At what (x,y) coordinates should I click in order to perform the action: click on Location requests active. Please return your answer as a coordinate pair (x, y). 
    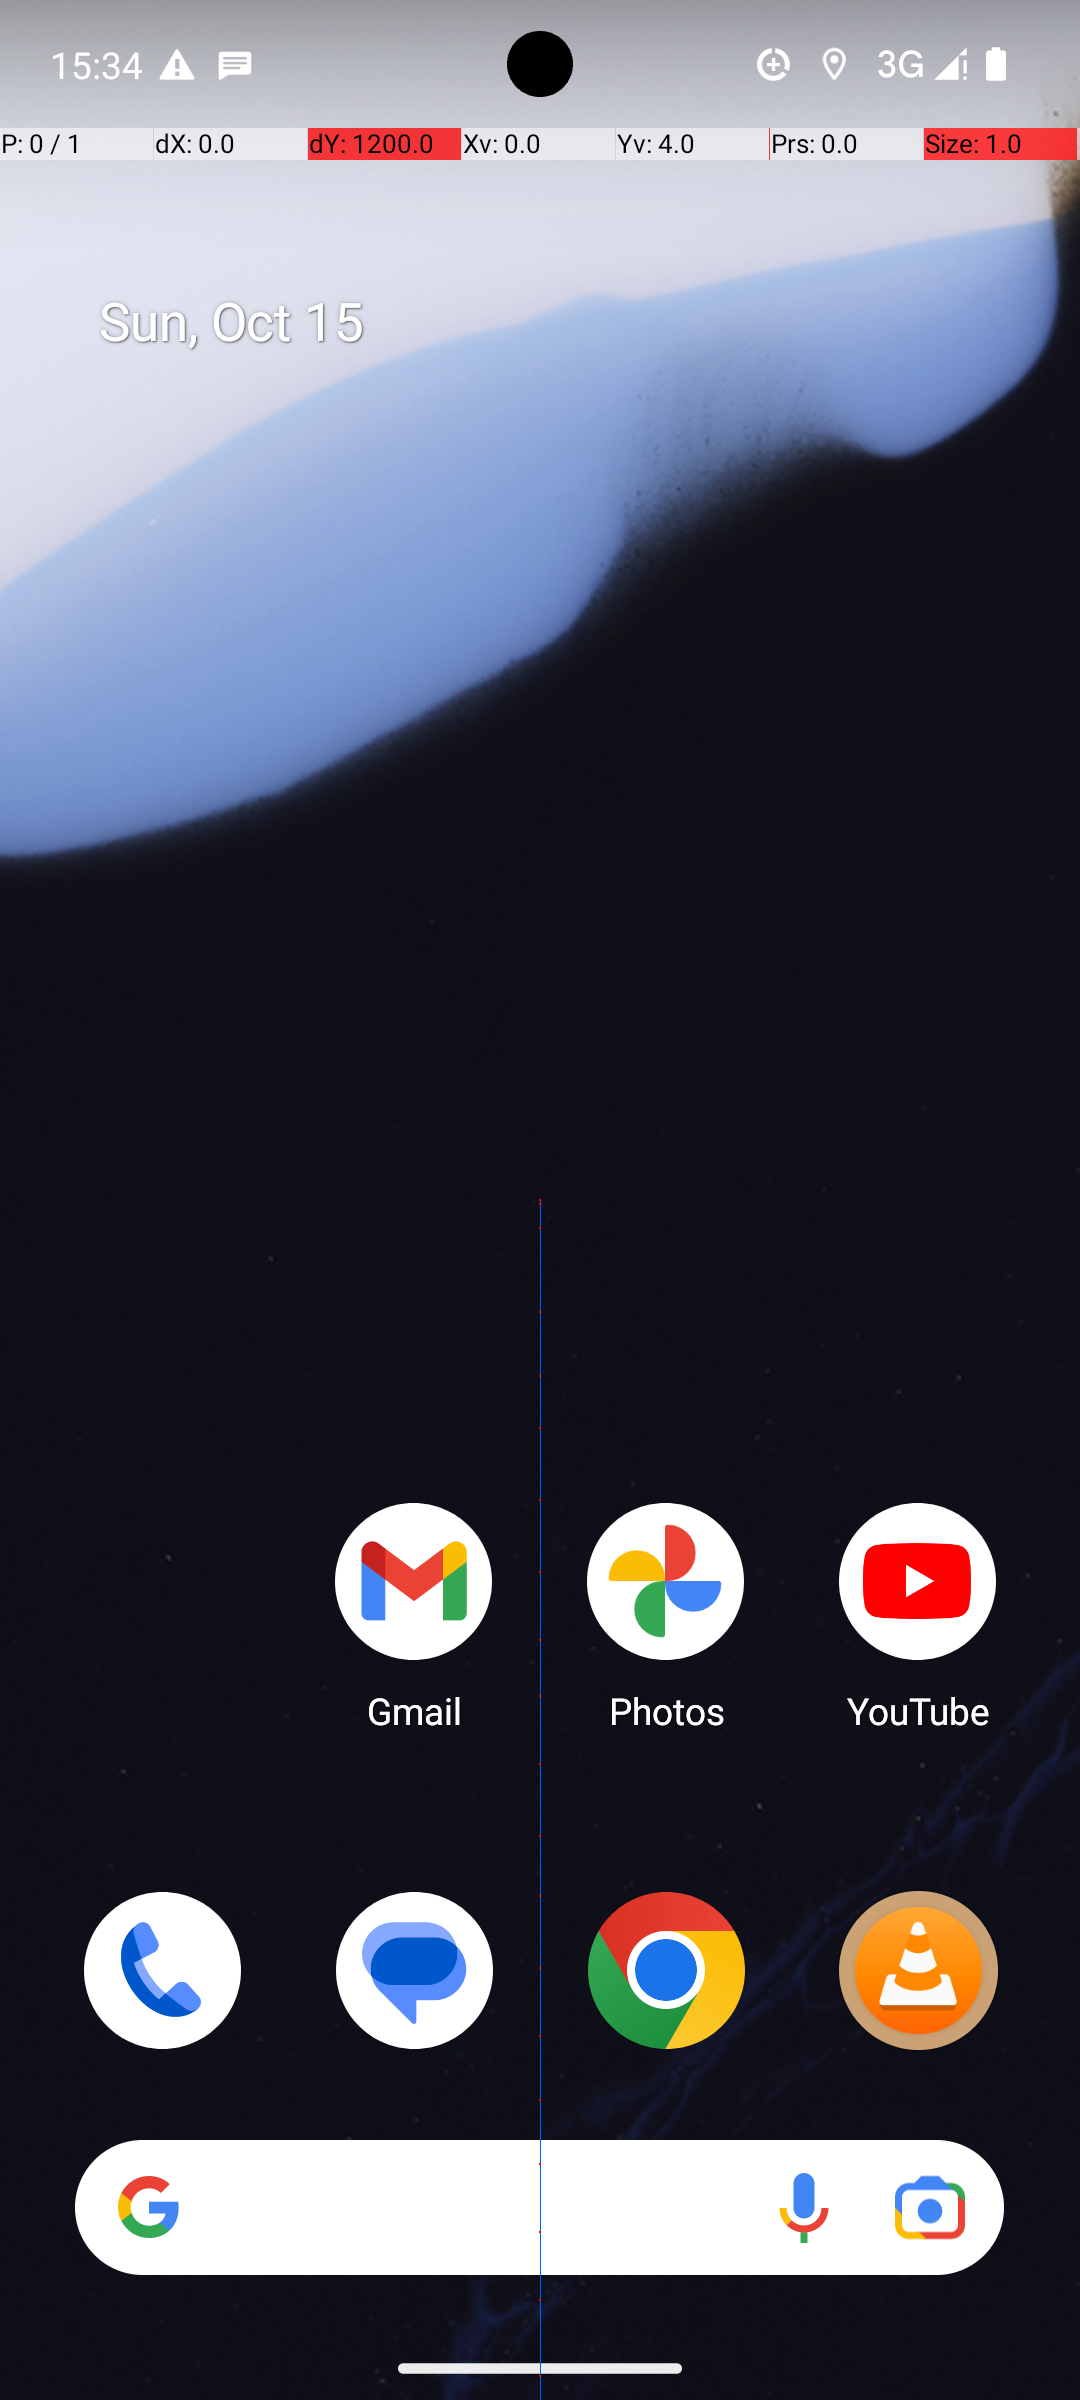
    Looking at the image, I should click on (834, 64).